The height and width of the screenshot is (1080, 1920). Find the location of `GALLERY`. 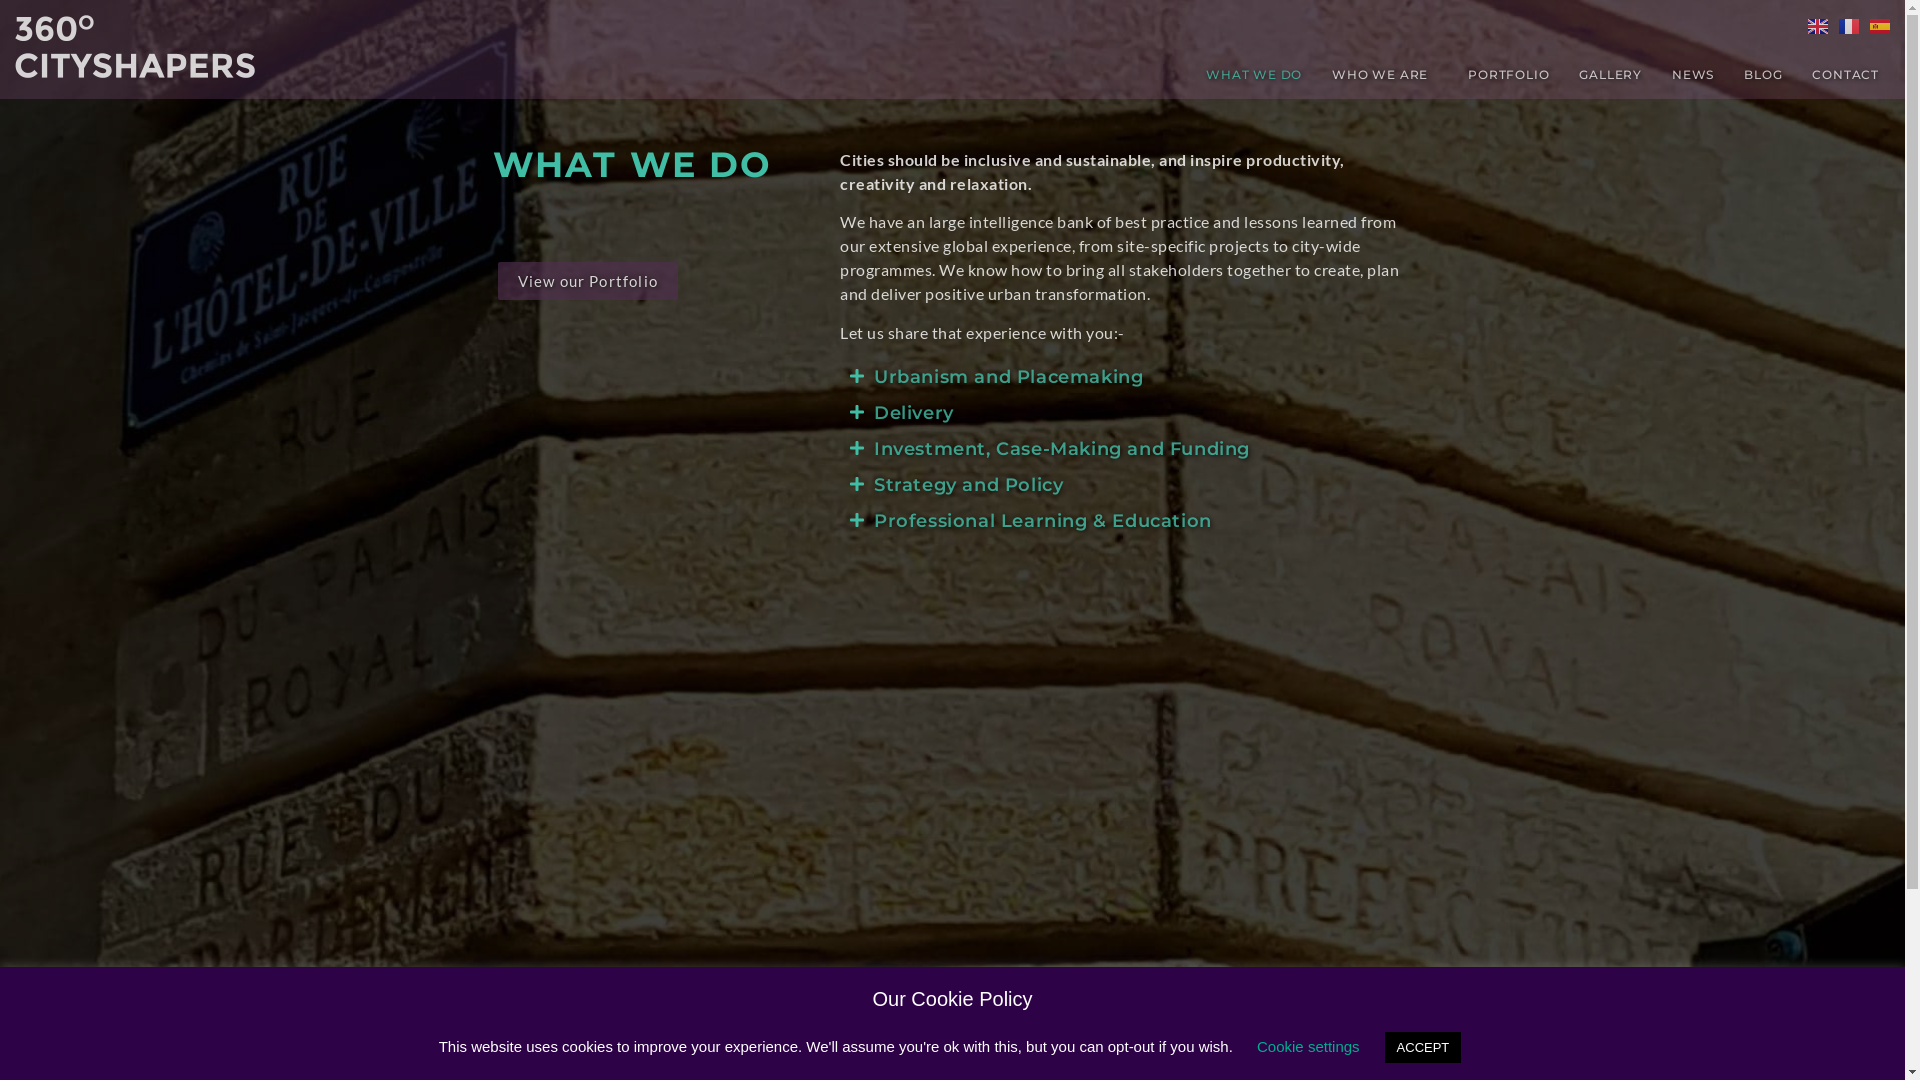

GALLERY is located at coordinates (1610, 75).